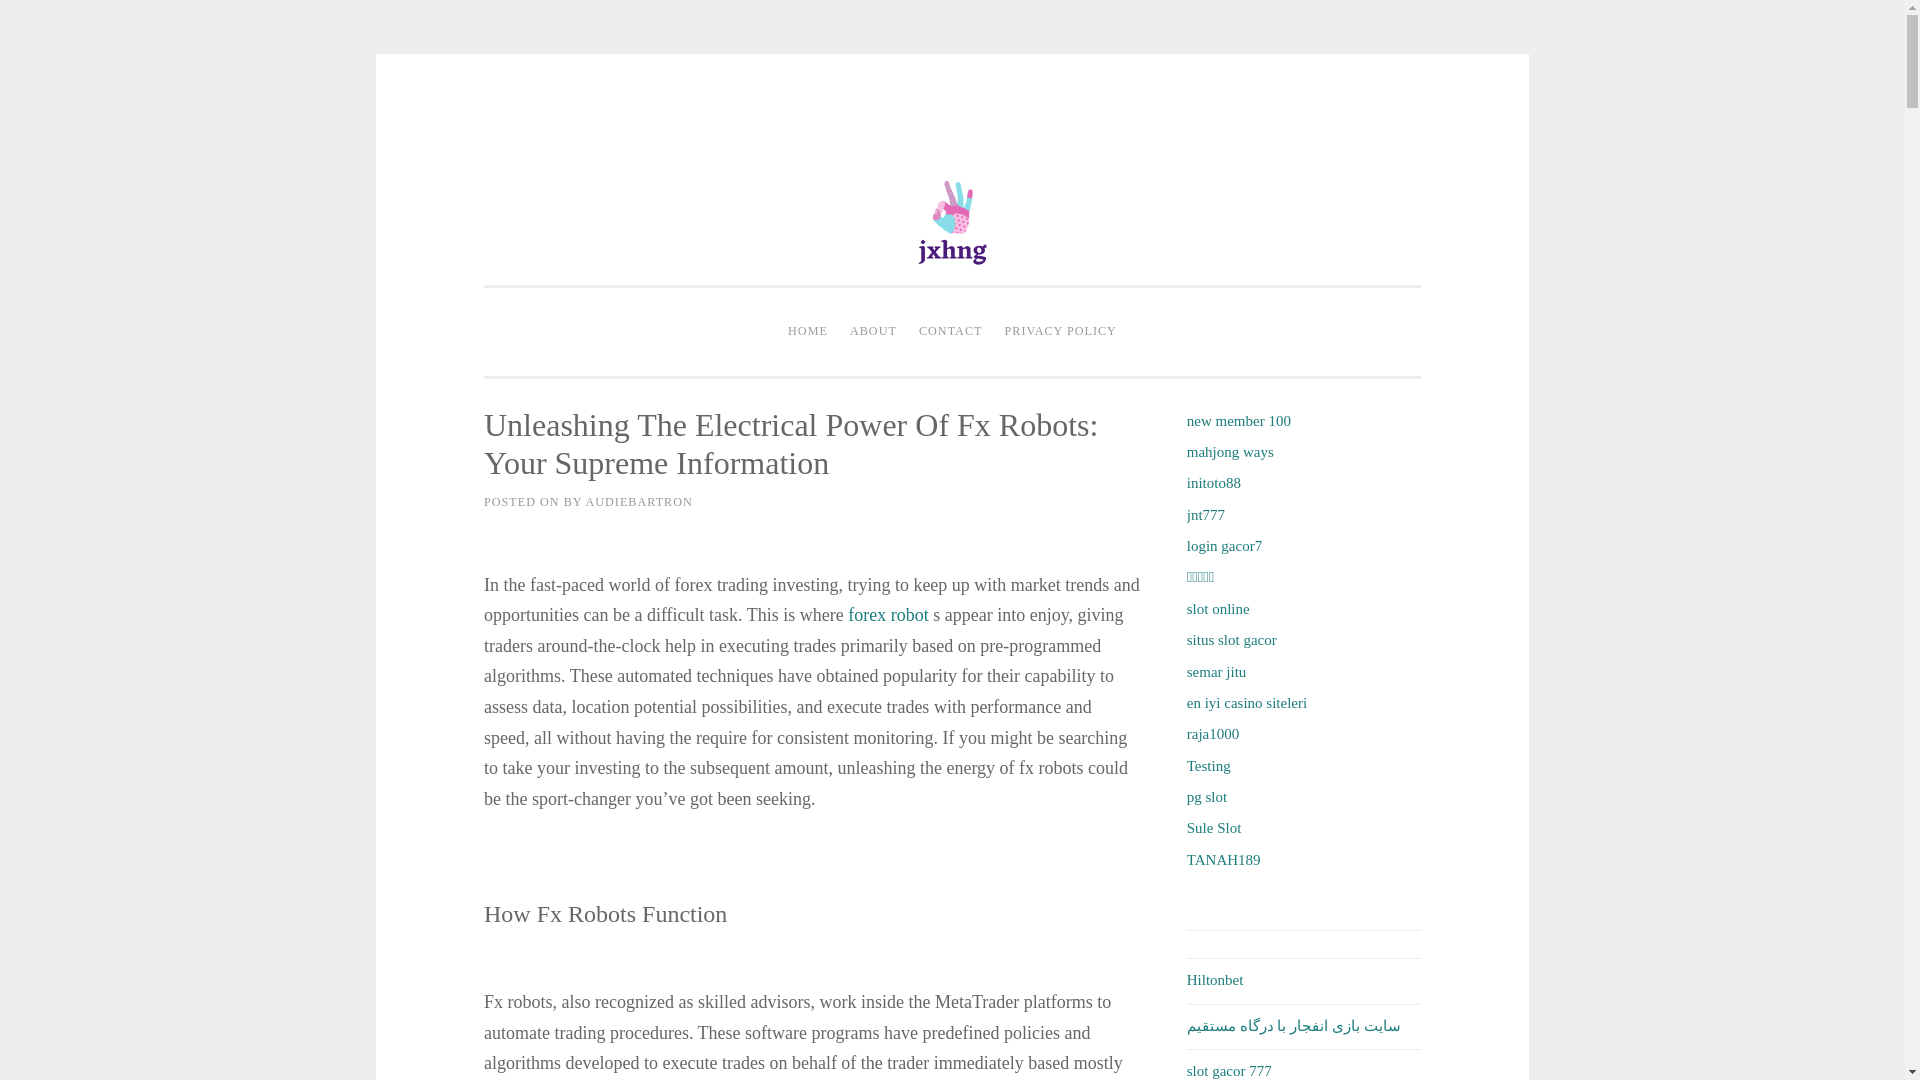  Describe the element at coordinates (1230, 452) in the screenshot. I see `mahjong ways` at that location.